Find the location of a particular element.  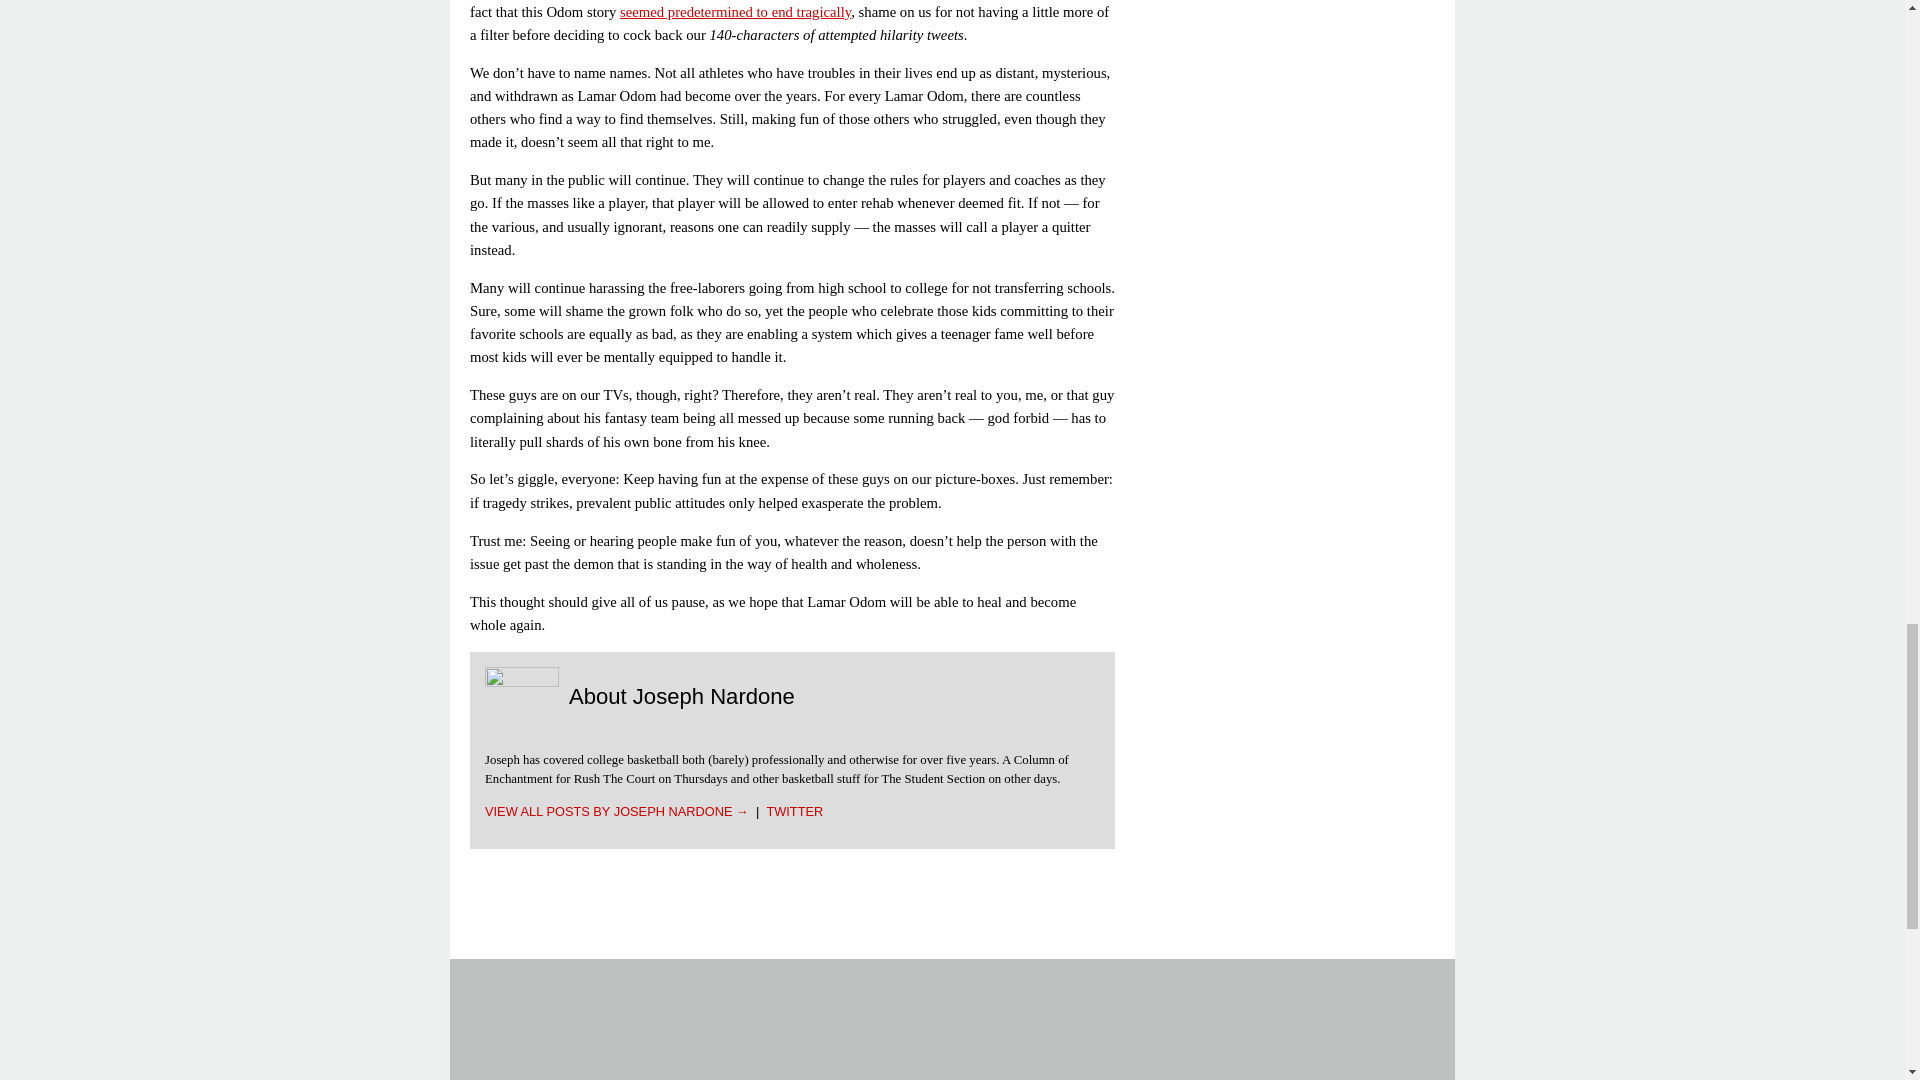

TWITTER is located at coordinates (794, 810).